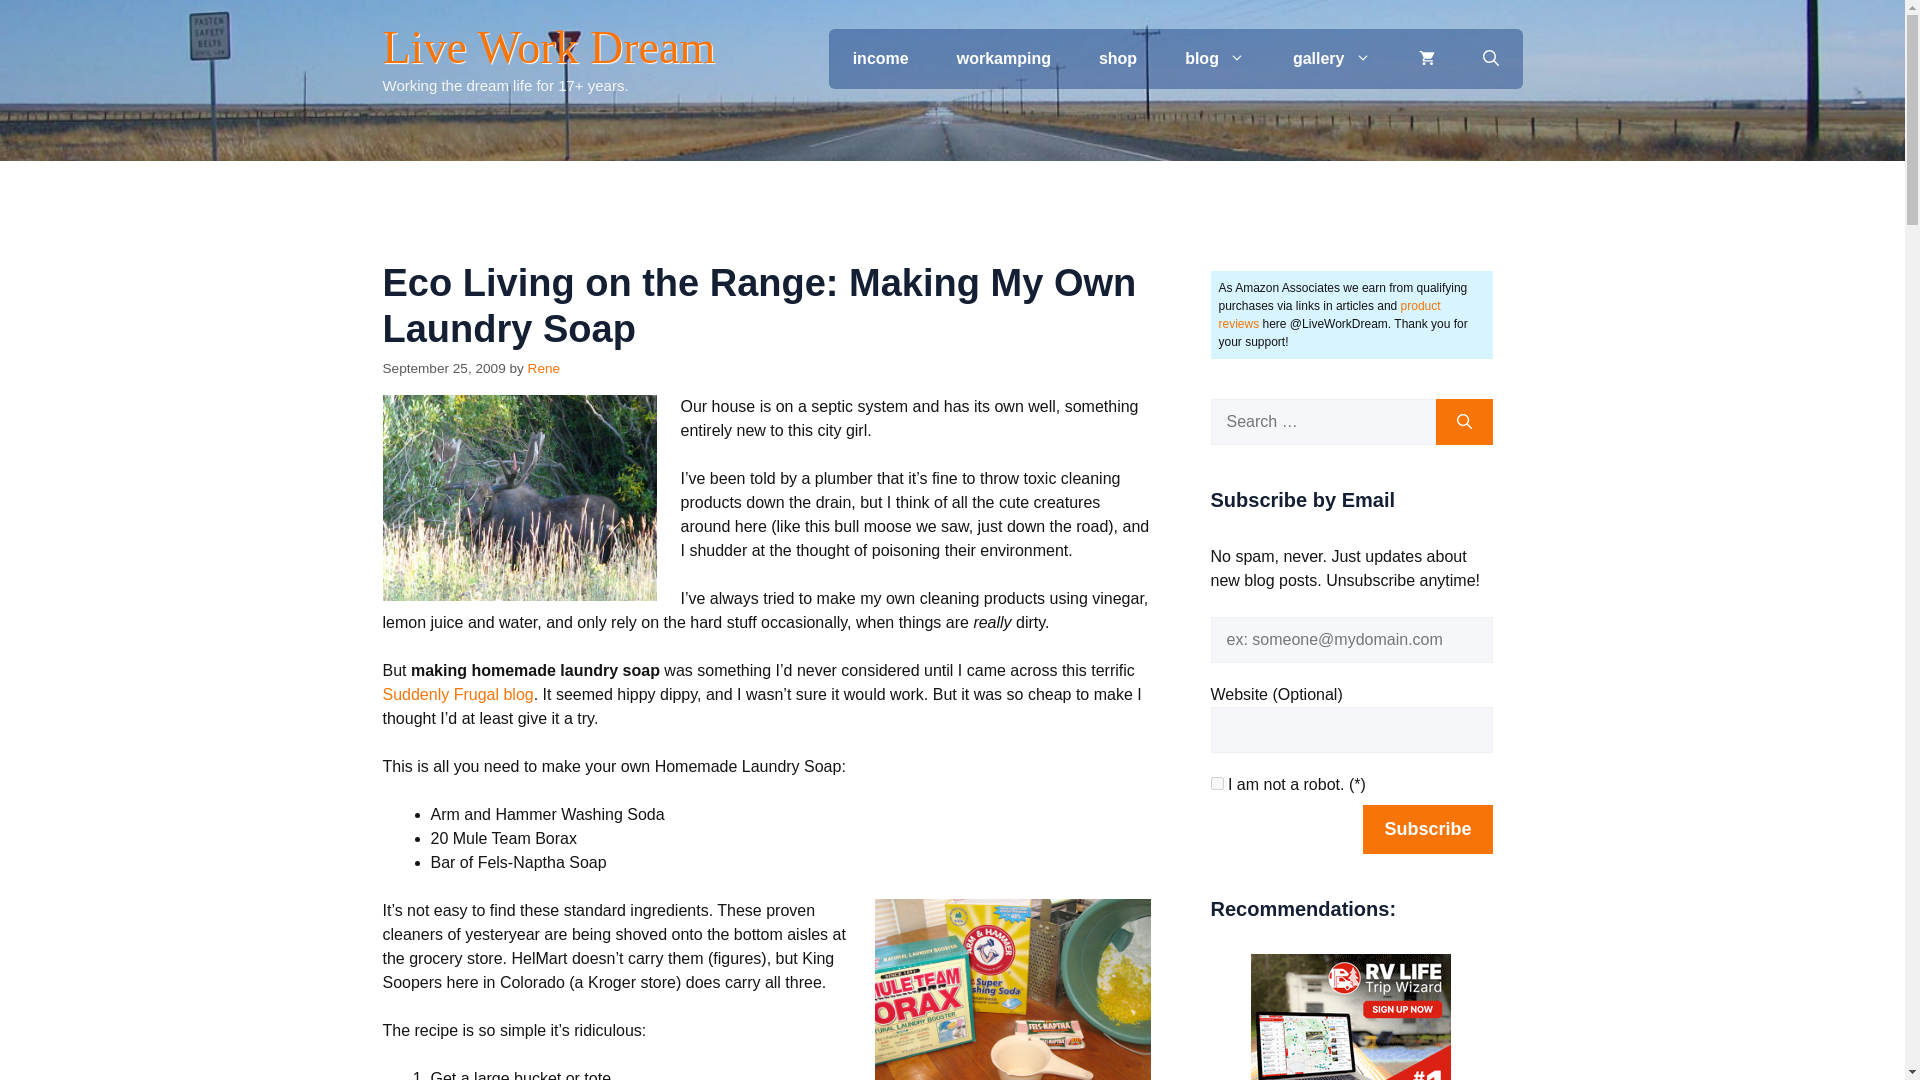  I want to click on Live Work Dream, so click(548, 47).